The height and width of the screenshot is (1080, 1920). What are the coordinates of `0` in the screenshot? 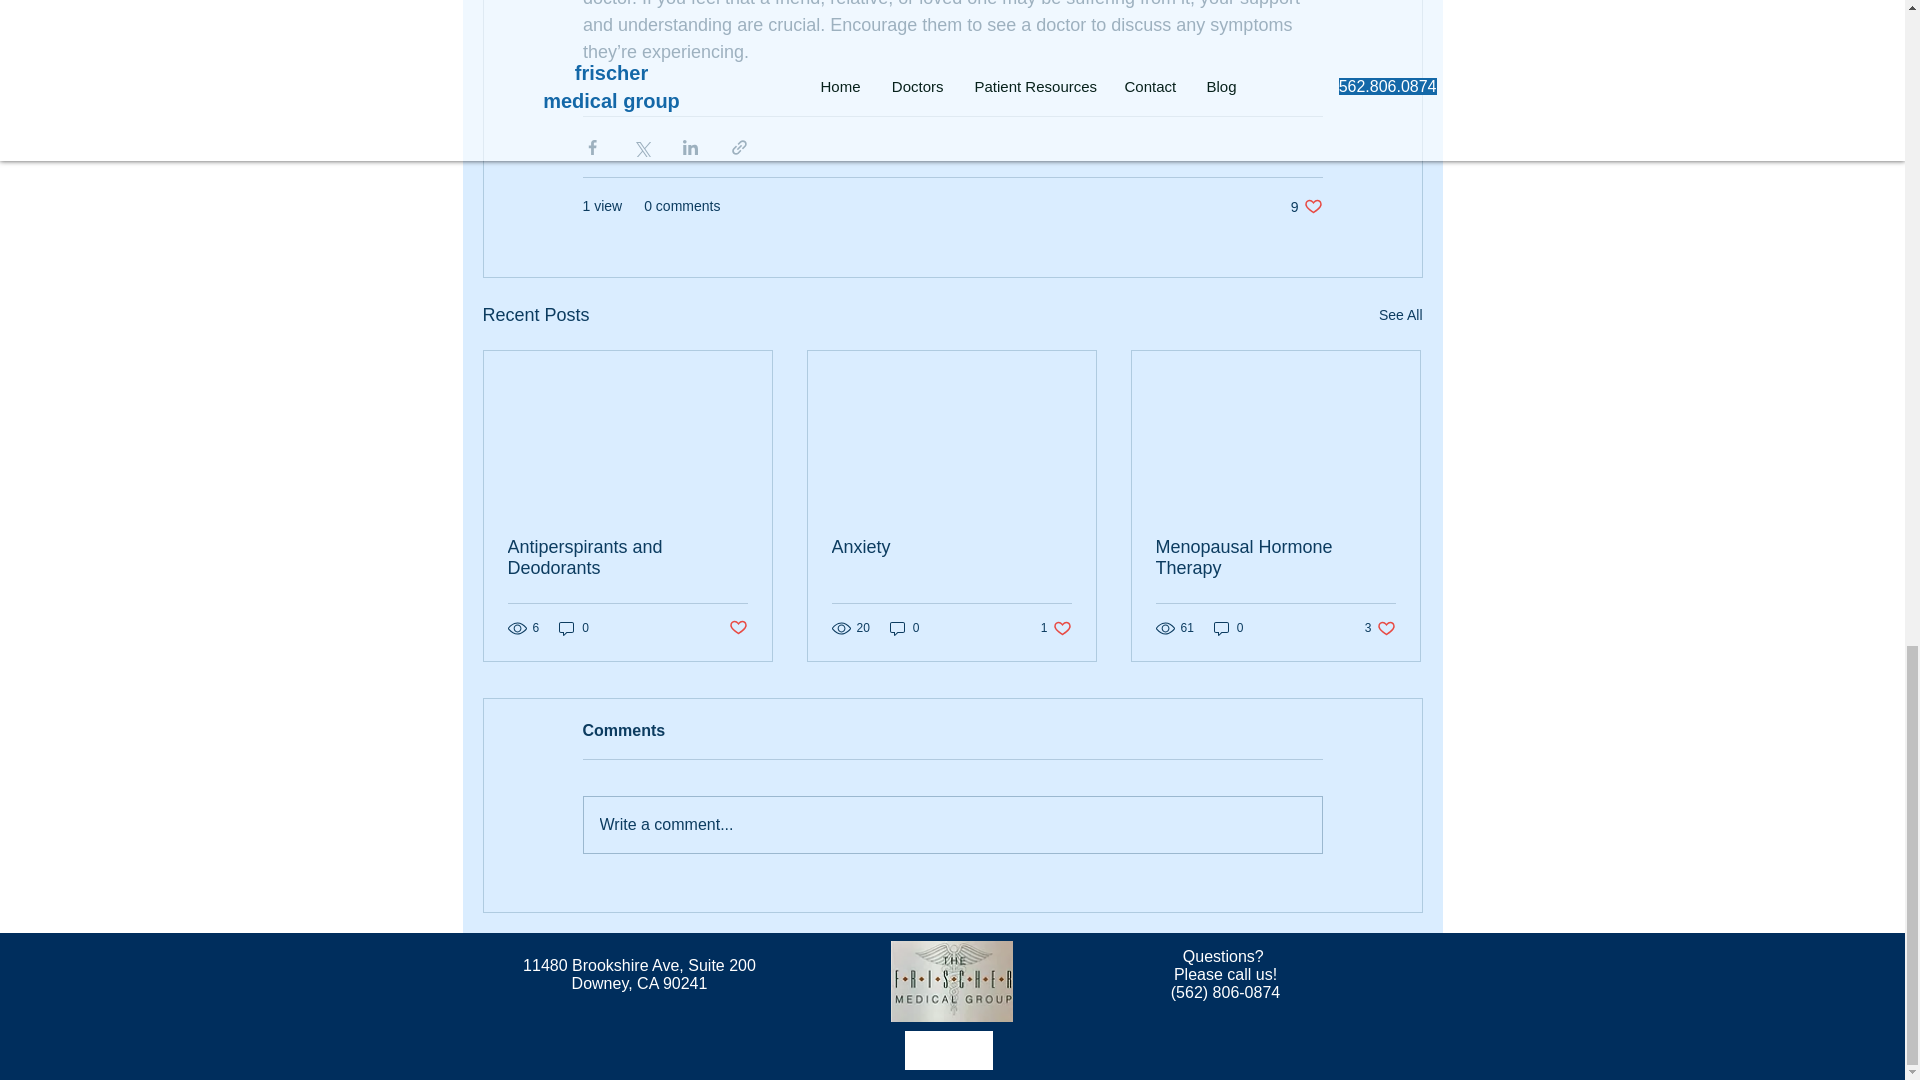 It's located at (1400, 316).